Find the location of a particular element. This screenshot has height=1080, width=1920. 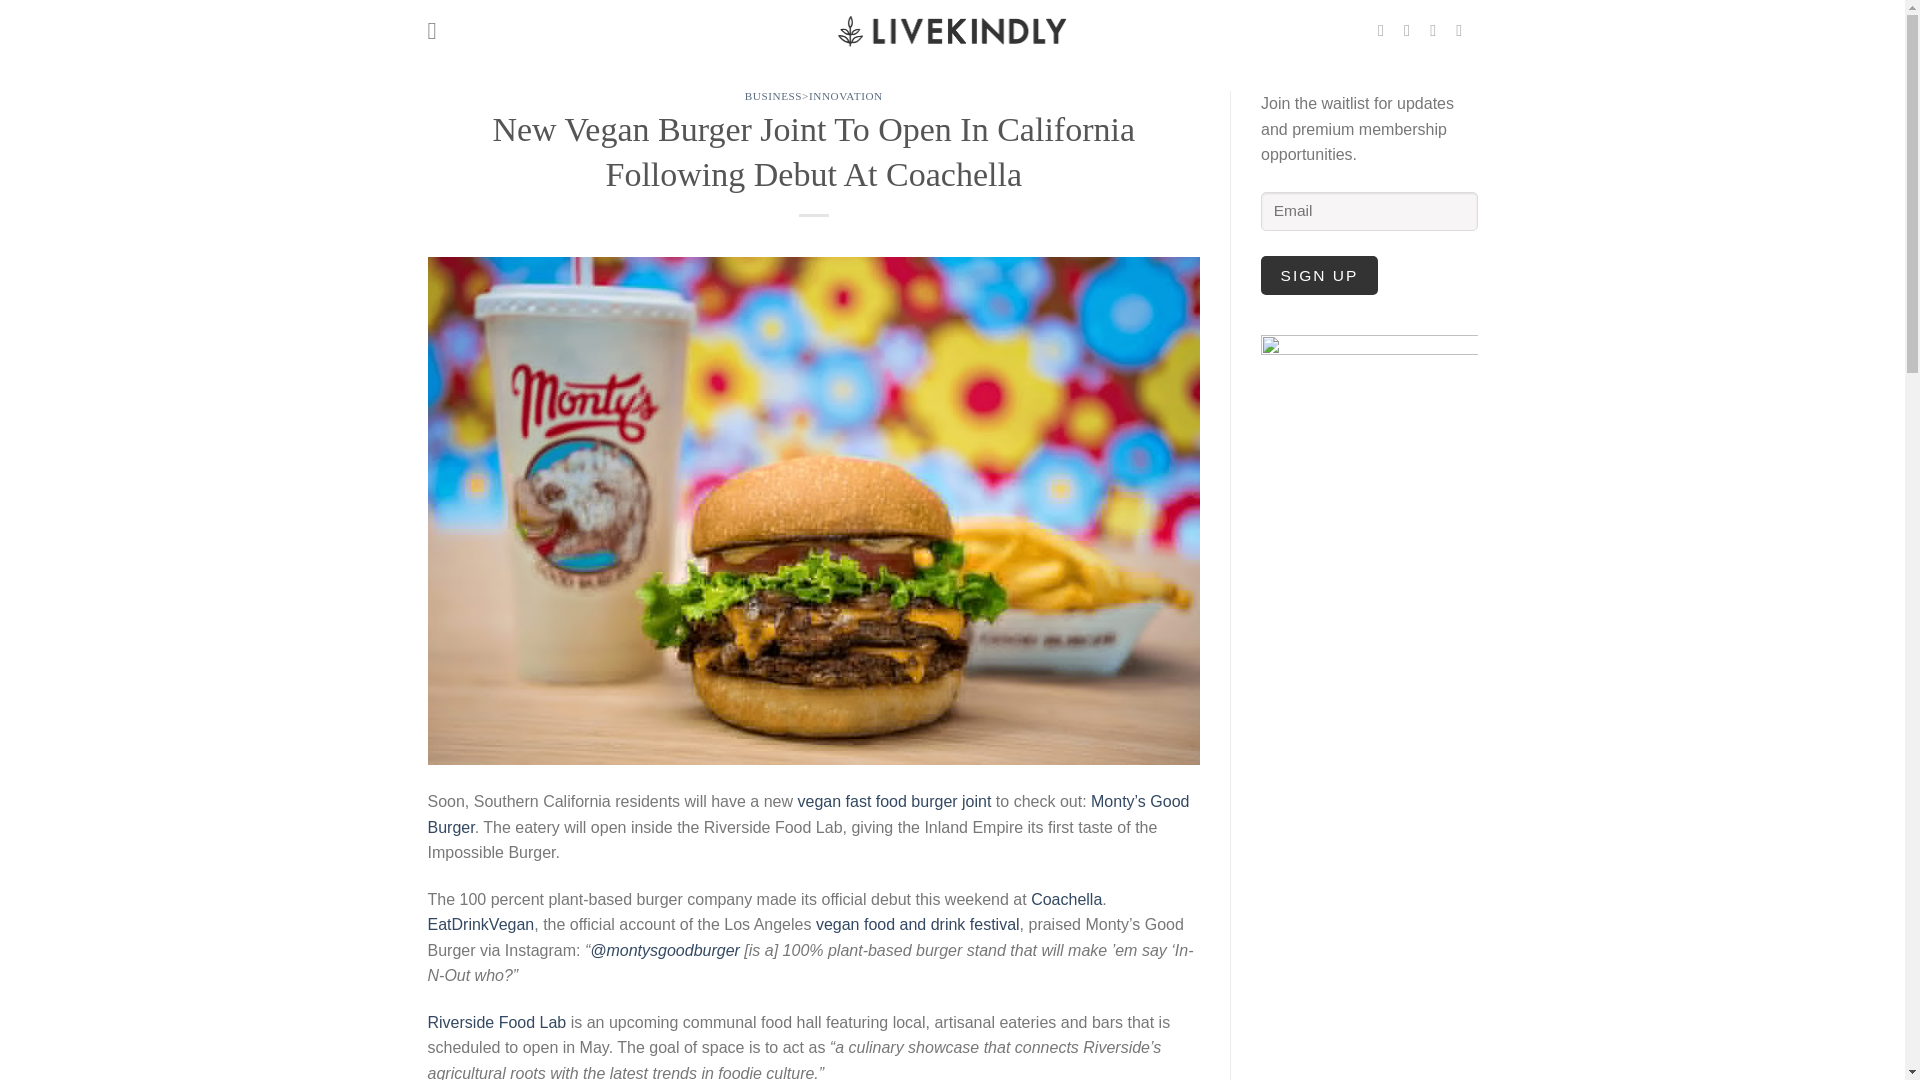

Follow on LinkedIn is located at coordinates (1464, 29).